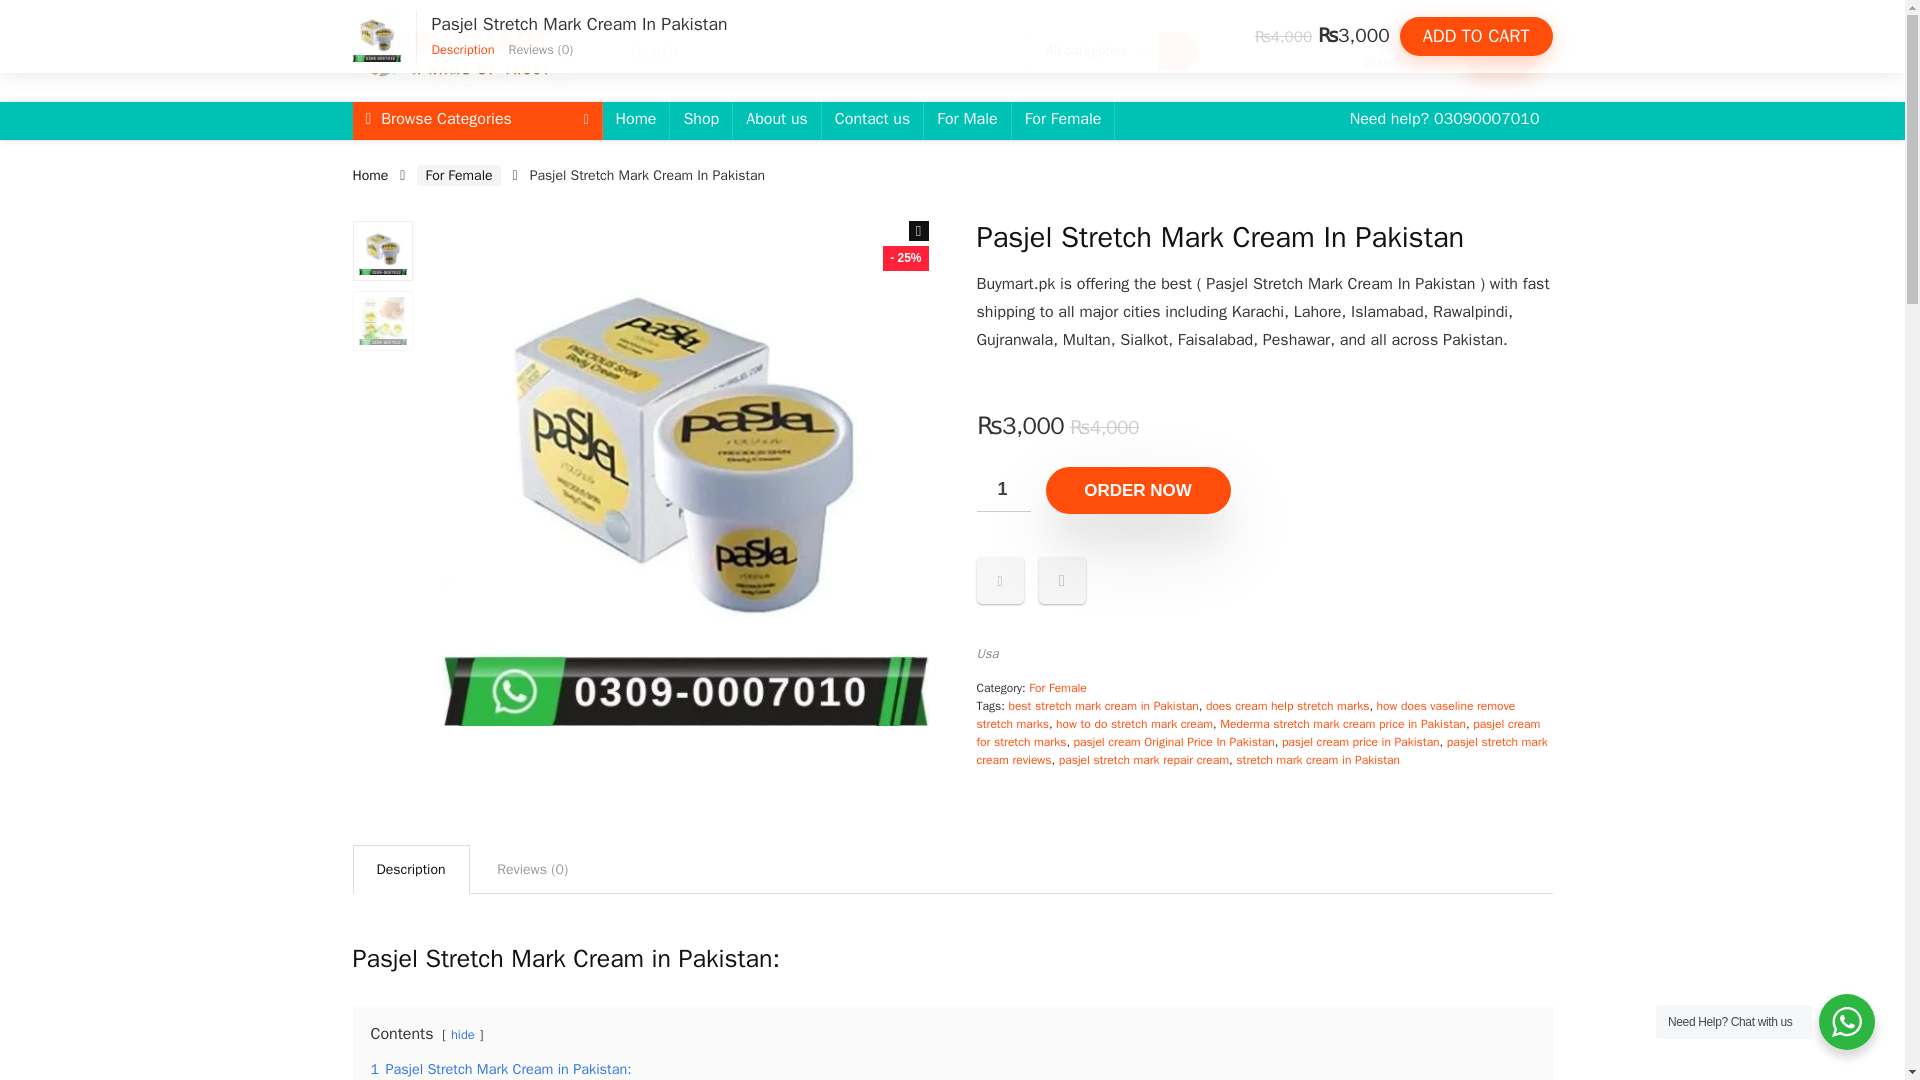  I want to click on Shop, so click(700, 120).